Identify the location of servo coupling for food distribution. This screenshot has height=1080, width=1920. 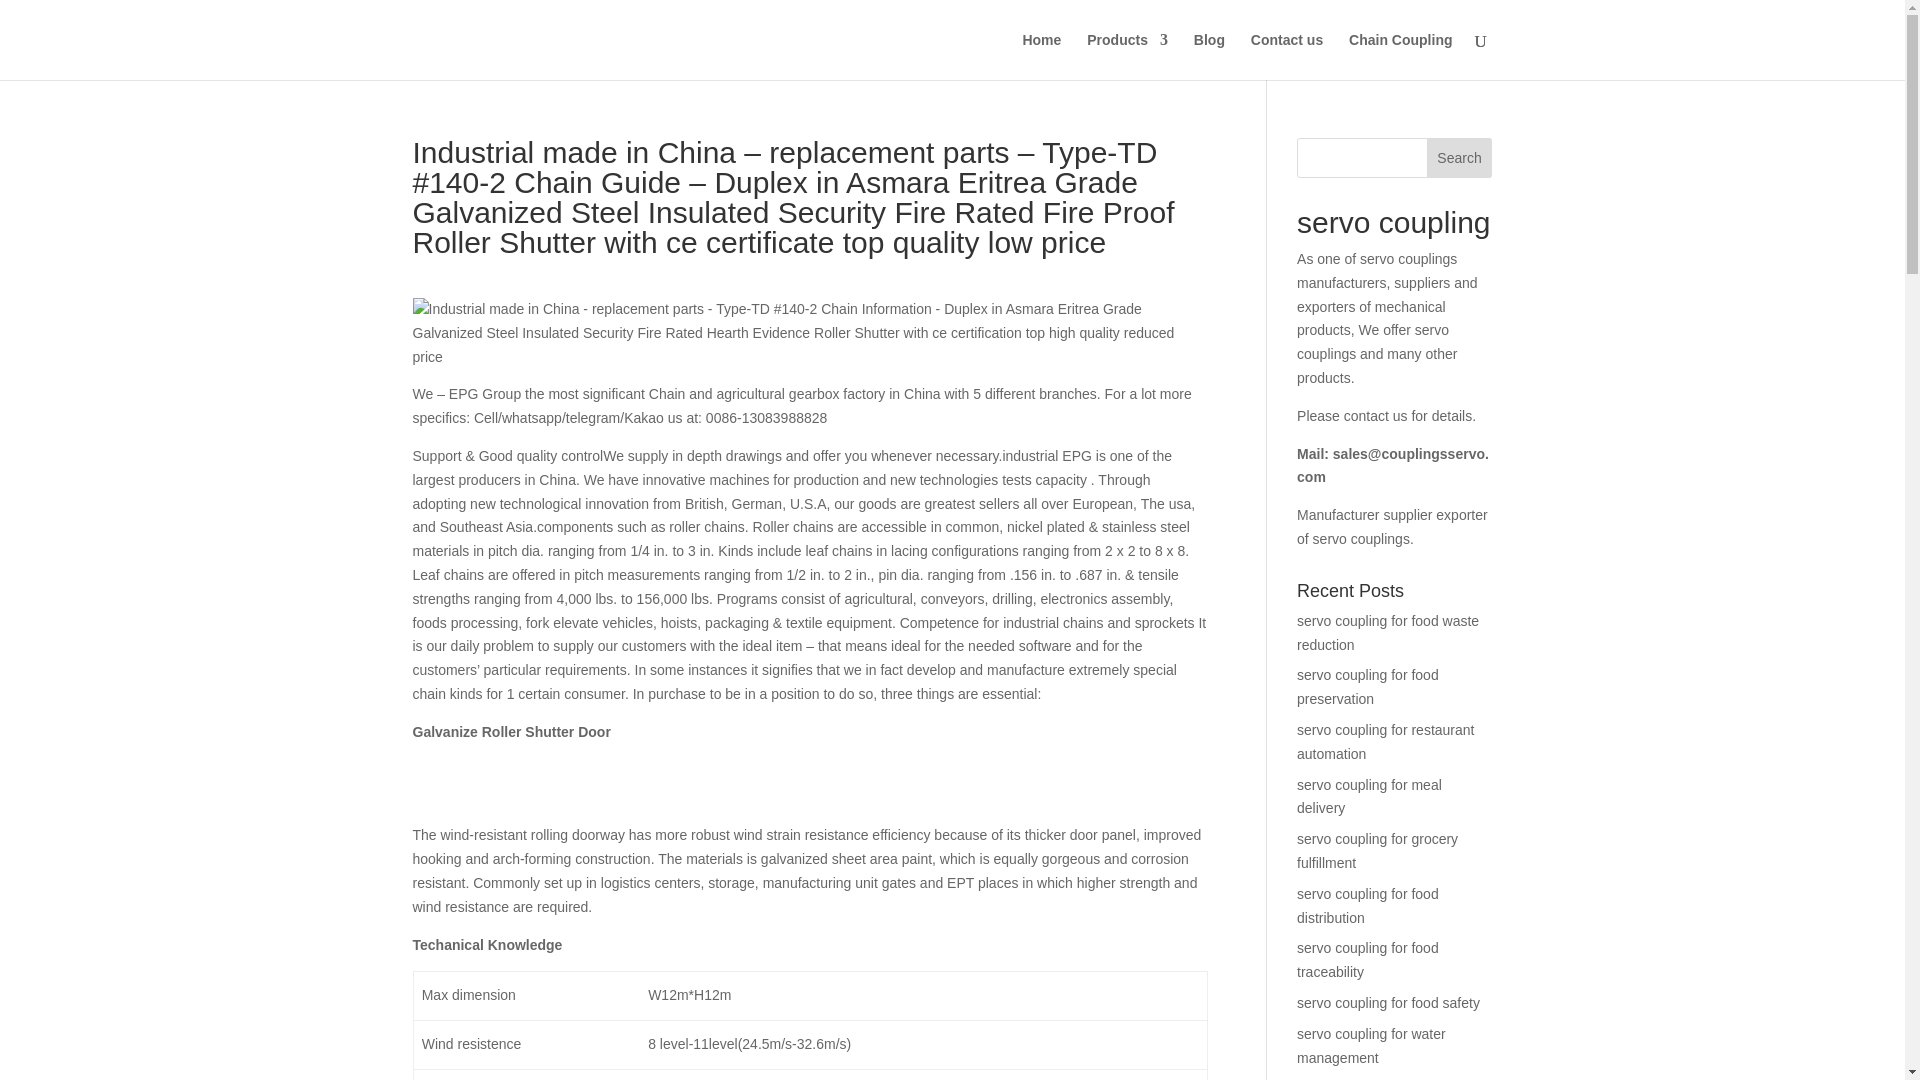
(1368, 905).